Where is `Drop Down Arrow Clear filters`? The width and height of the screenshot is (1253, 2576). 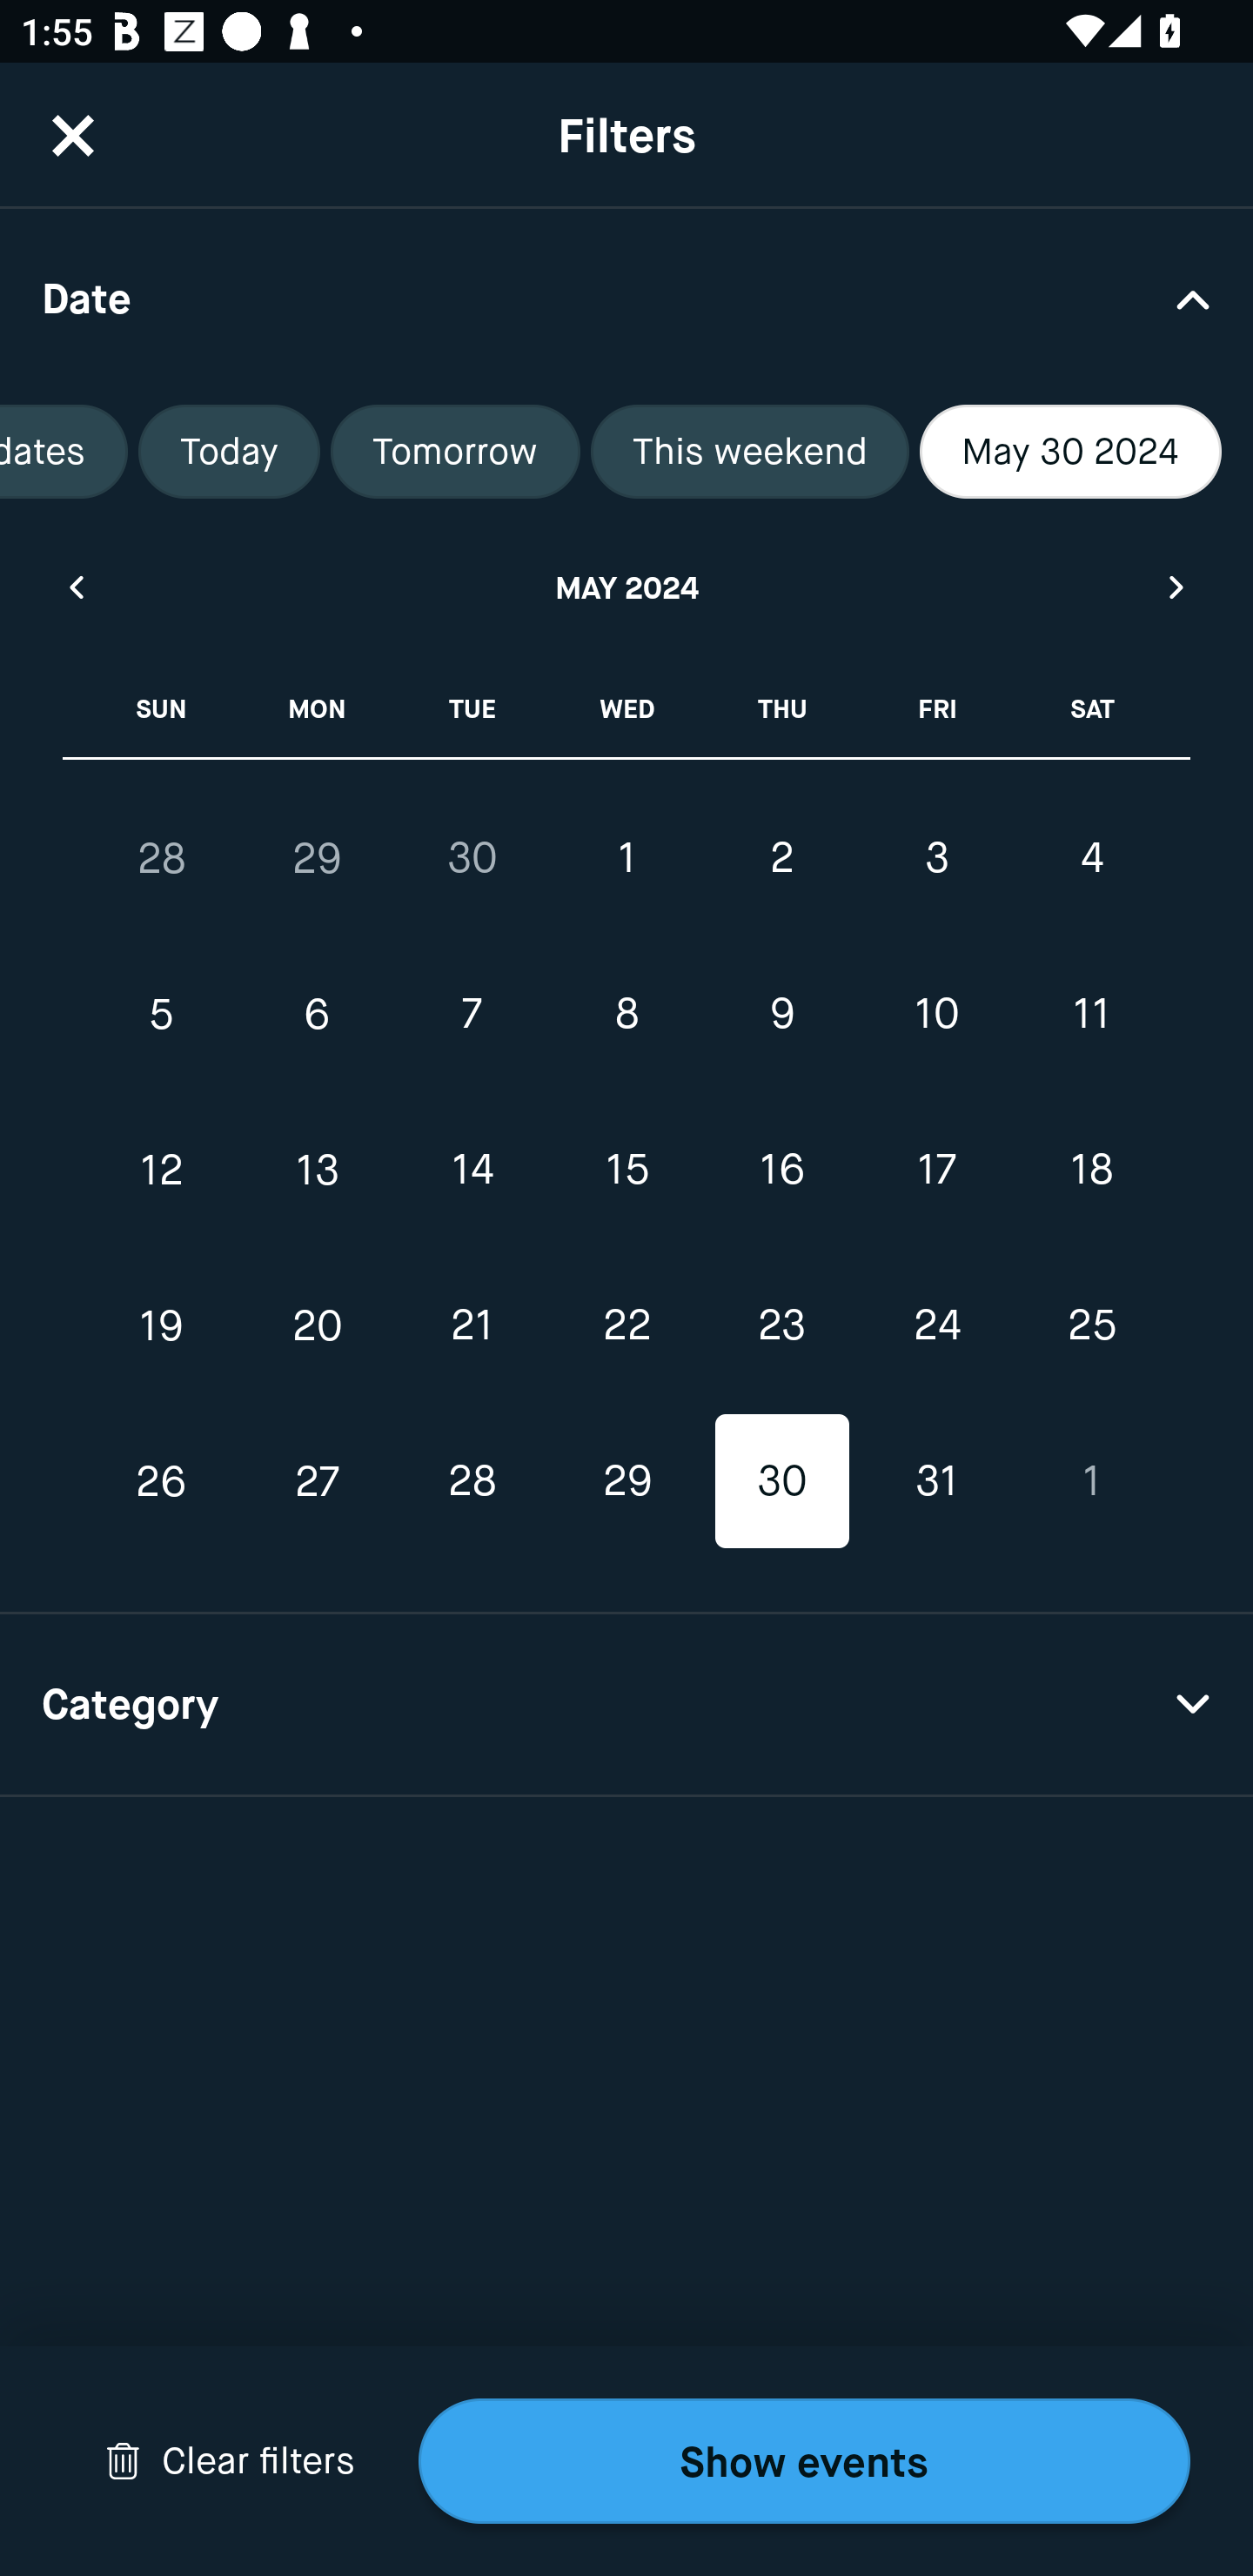
Drop Down Arrow Clear filters is located at coordinates (230, 2461).